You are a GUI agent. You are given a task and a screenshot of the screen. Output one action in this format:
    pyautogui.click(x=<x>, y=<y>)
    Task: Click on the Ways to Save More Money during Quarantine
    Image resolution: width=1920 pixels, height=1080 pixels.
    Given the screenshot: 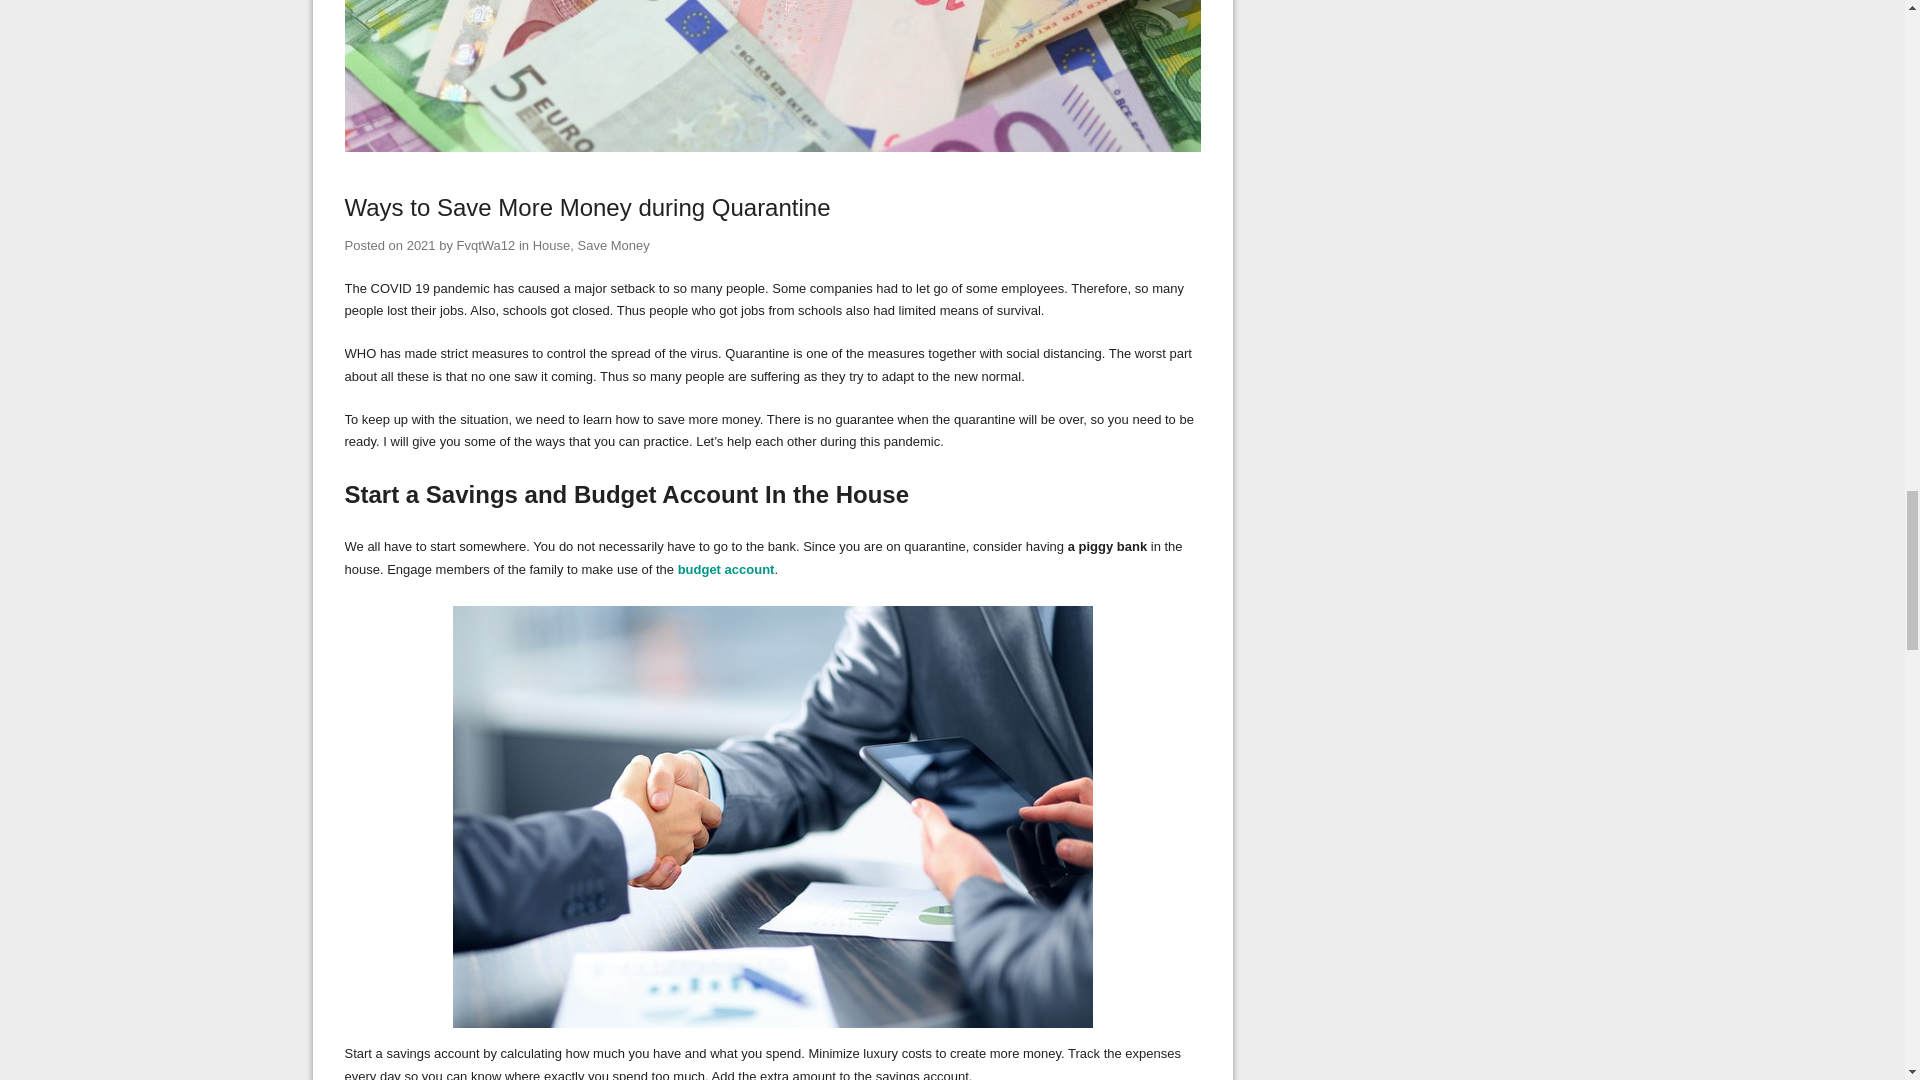 What is the action you would take?
    pyautogui.click(x=772, y=148)
    